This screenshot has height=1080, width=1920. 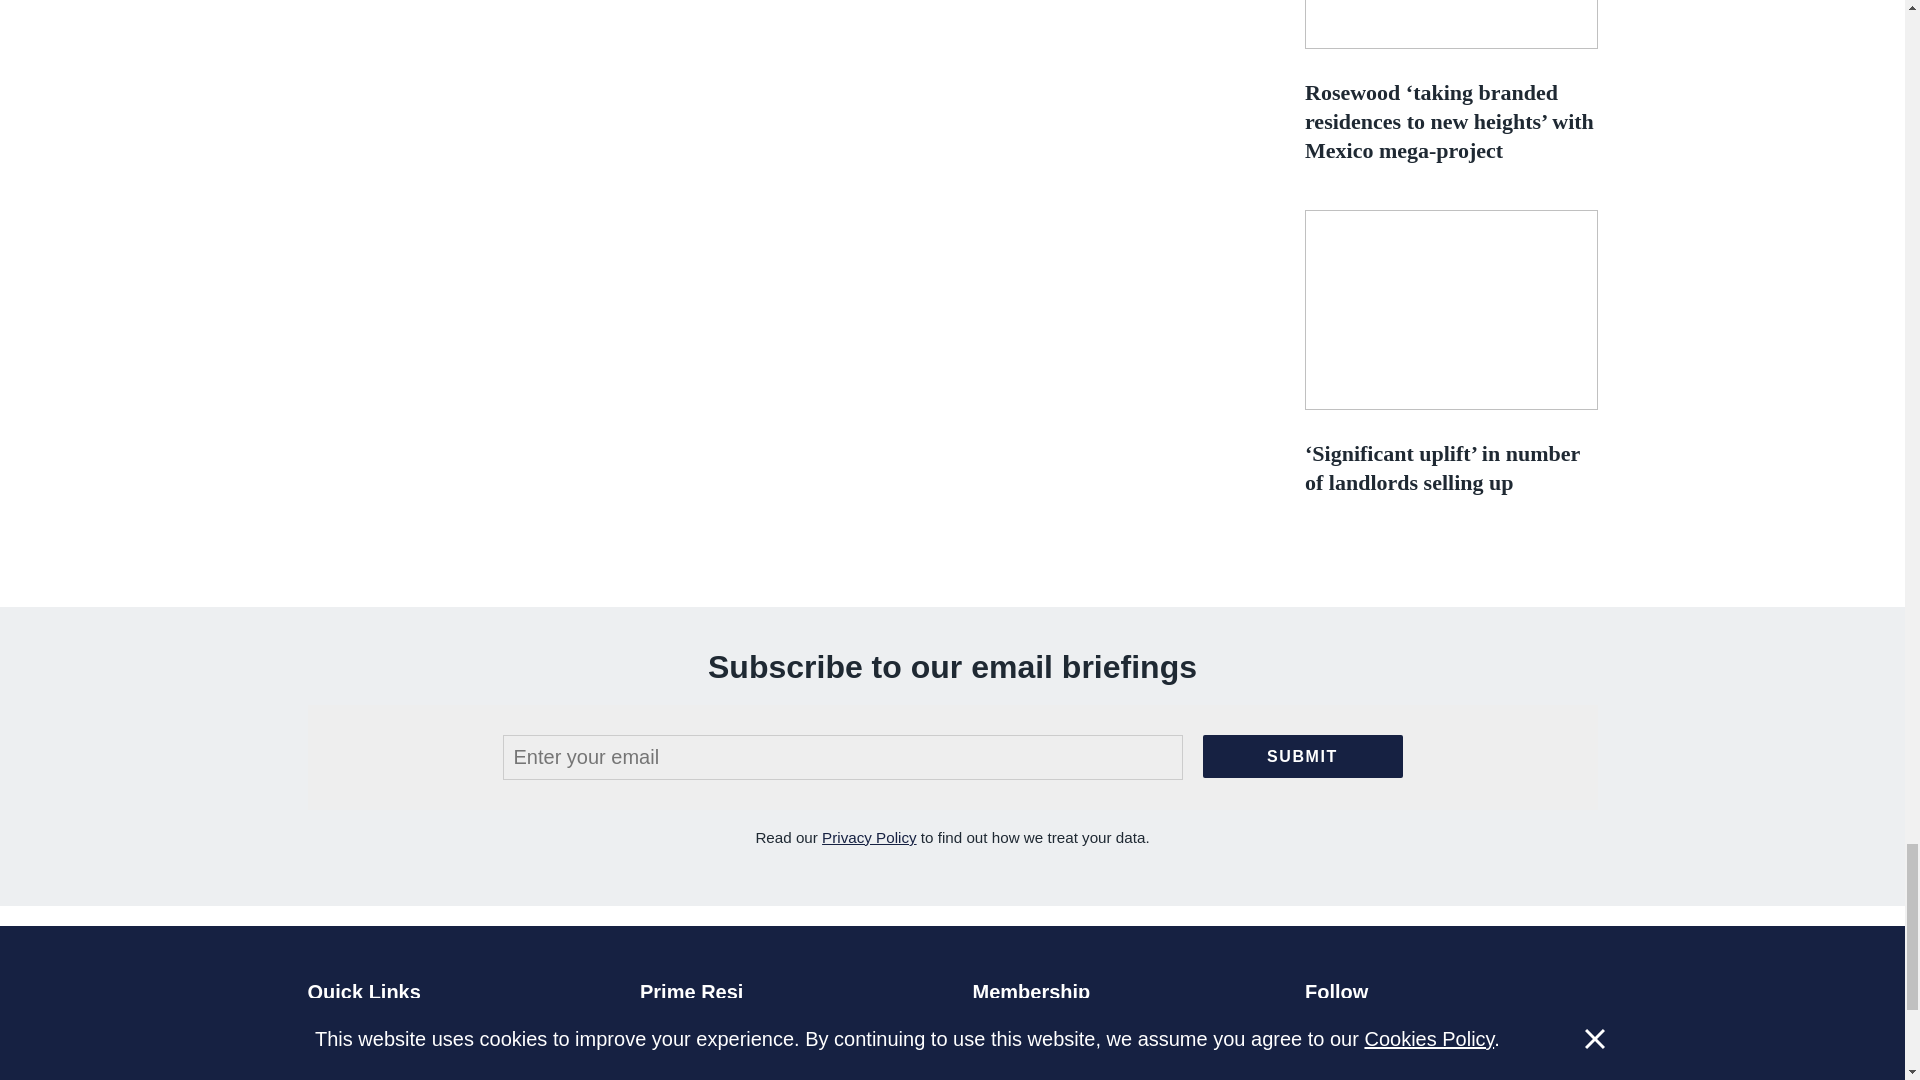 I want to click on Submit, so click(x=1301, y=756).